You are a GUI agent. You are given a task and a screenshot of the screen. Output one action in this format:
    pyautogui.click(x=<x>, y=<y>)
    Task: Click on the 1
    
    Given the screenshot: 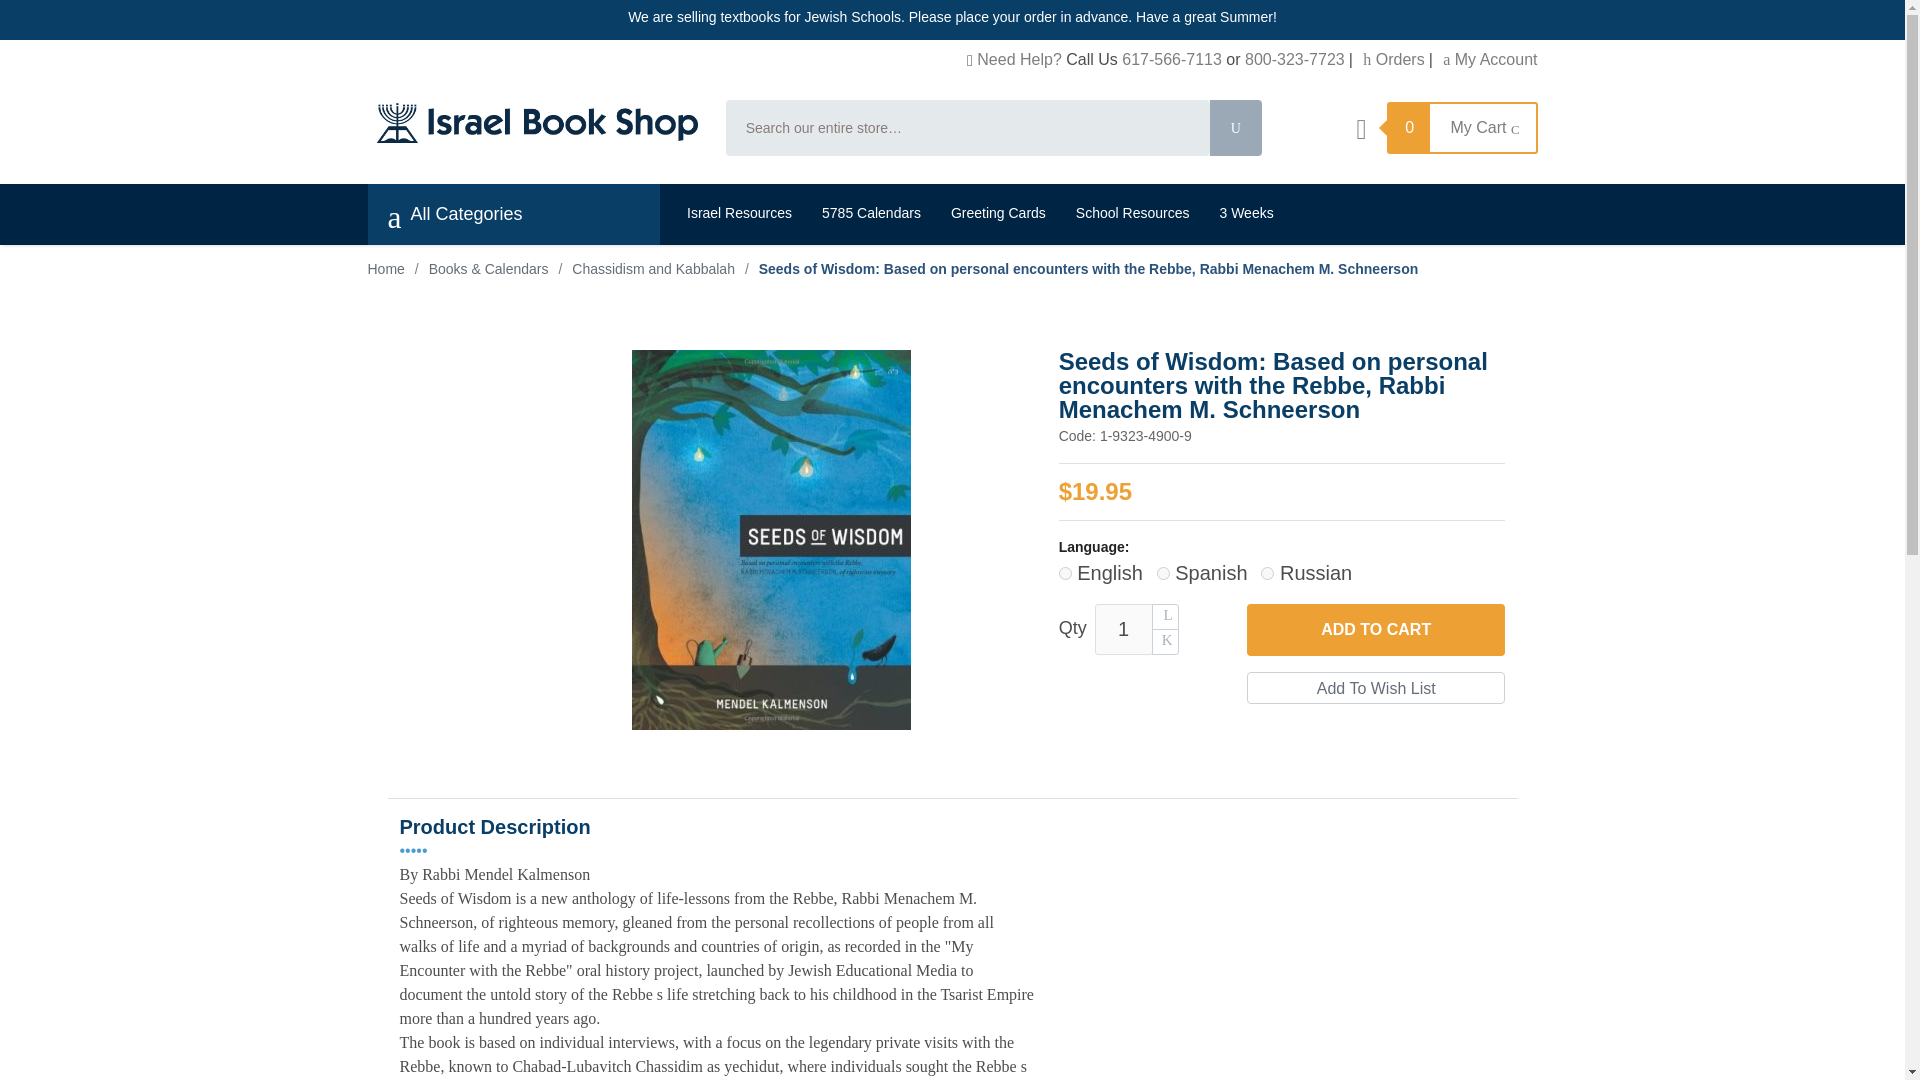 What is the action you would take?
    pyautogui.click(x=1124, y=628)
    